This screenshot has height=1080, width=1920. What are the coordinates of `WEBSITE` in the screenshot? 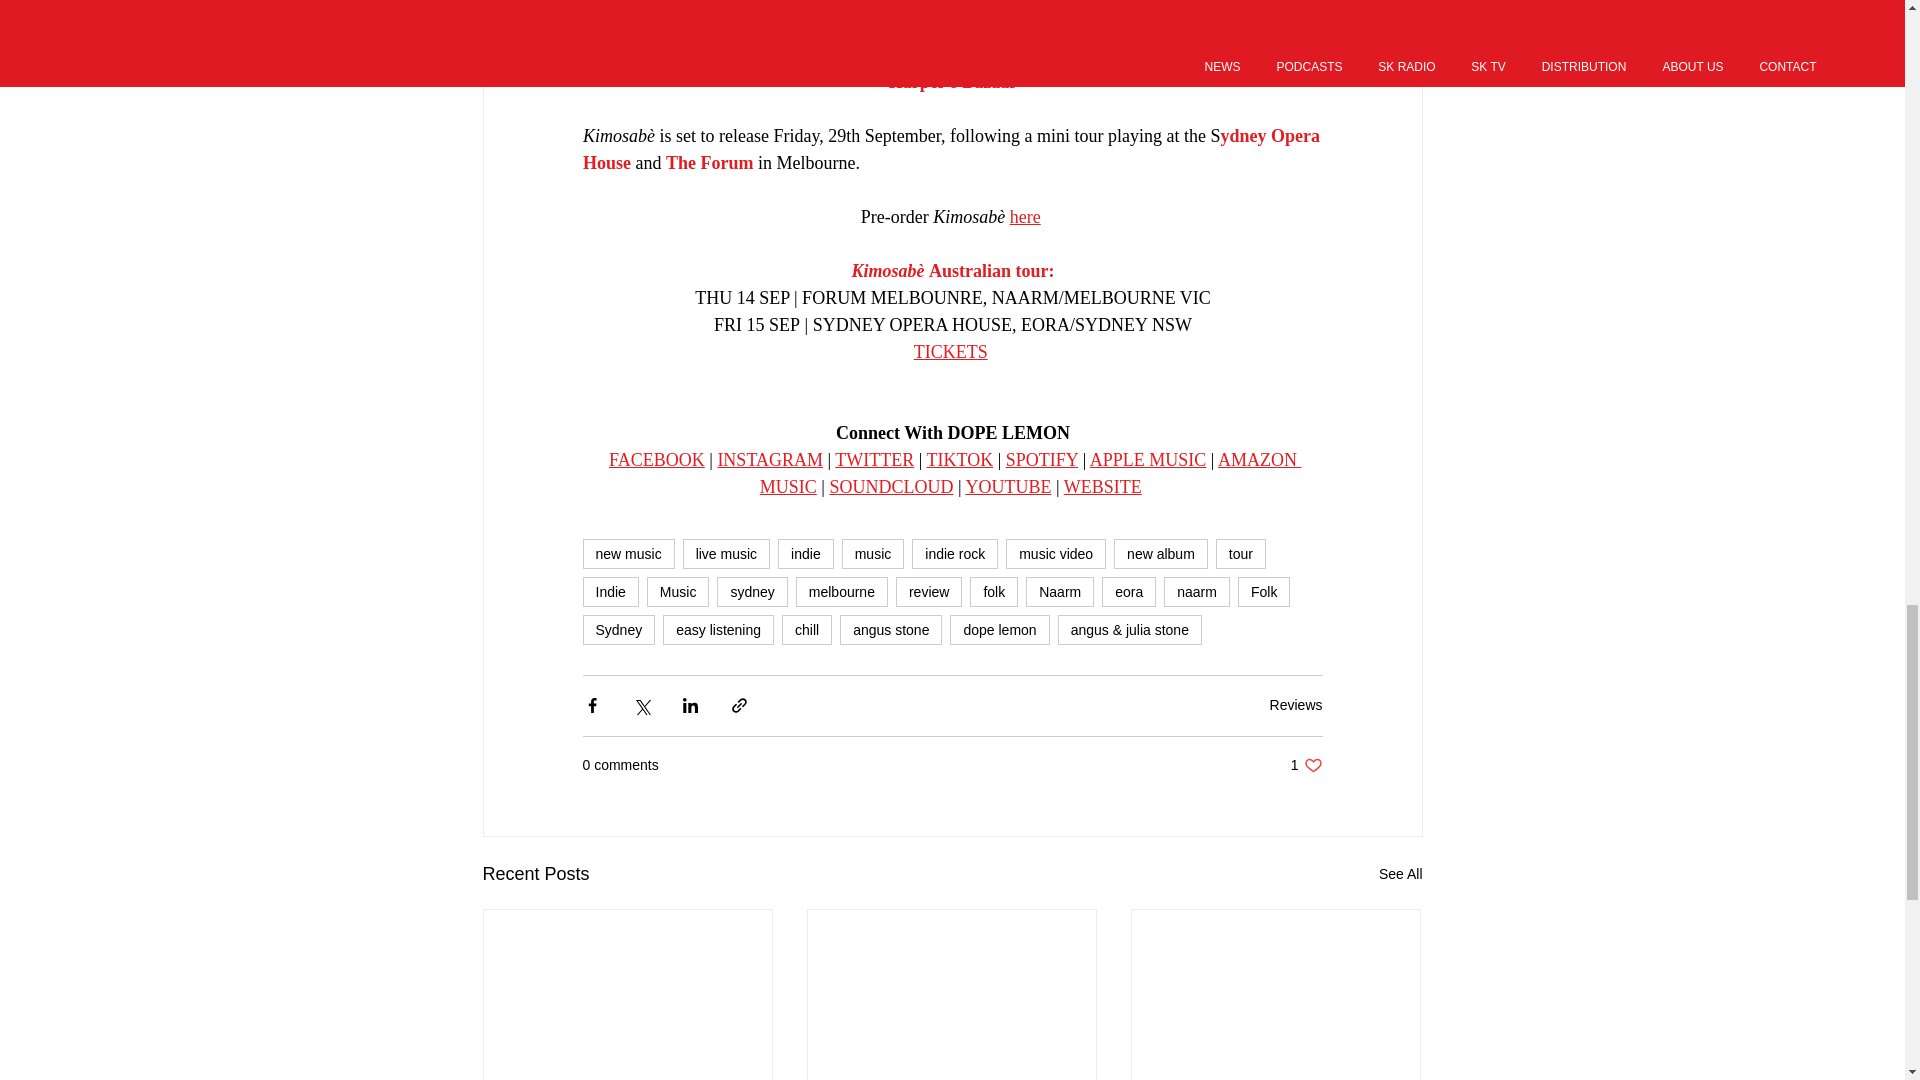 It's located at (1102, 486).